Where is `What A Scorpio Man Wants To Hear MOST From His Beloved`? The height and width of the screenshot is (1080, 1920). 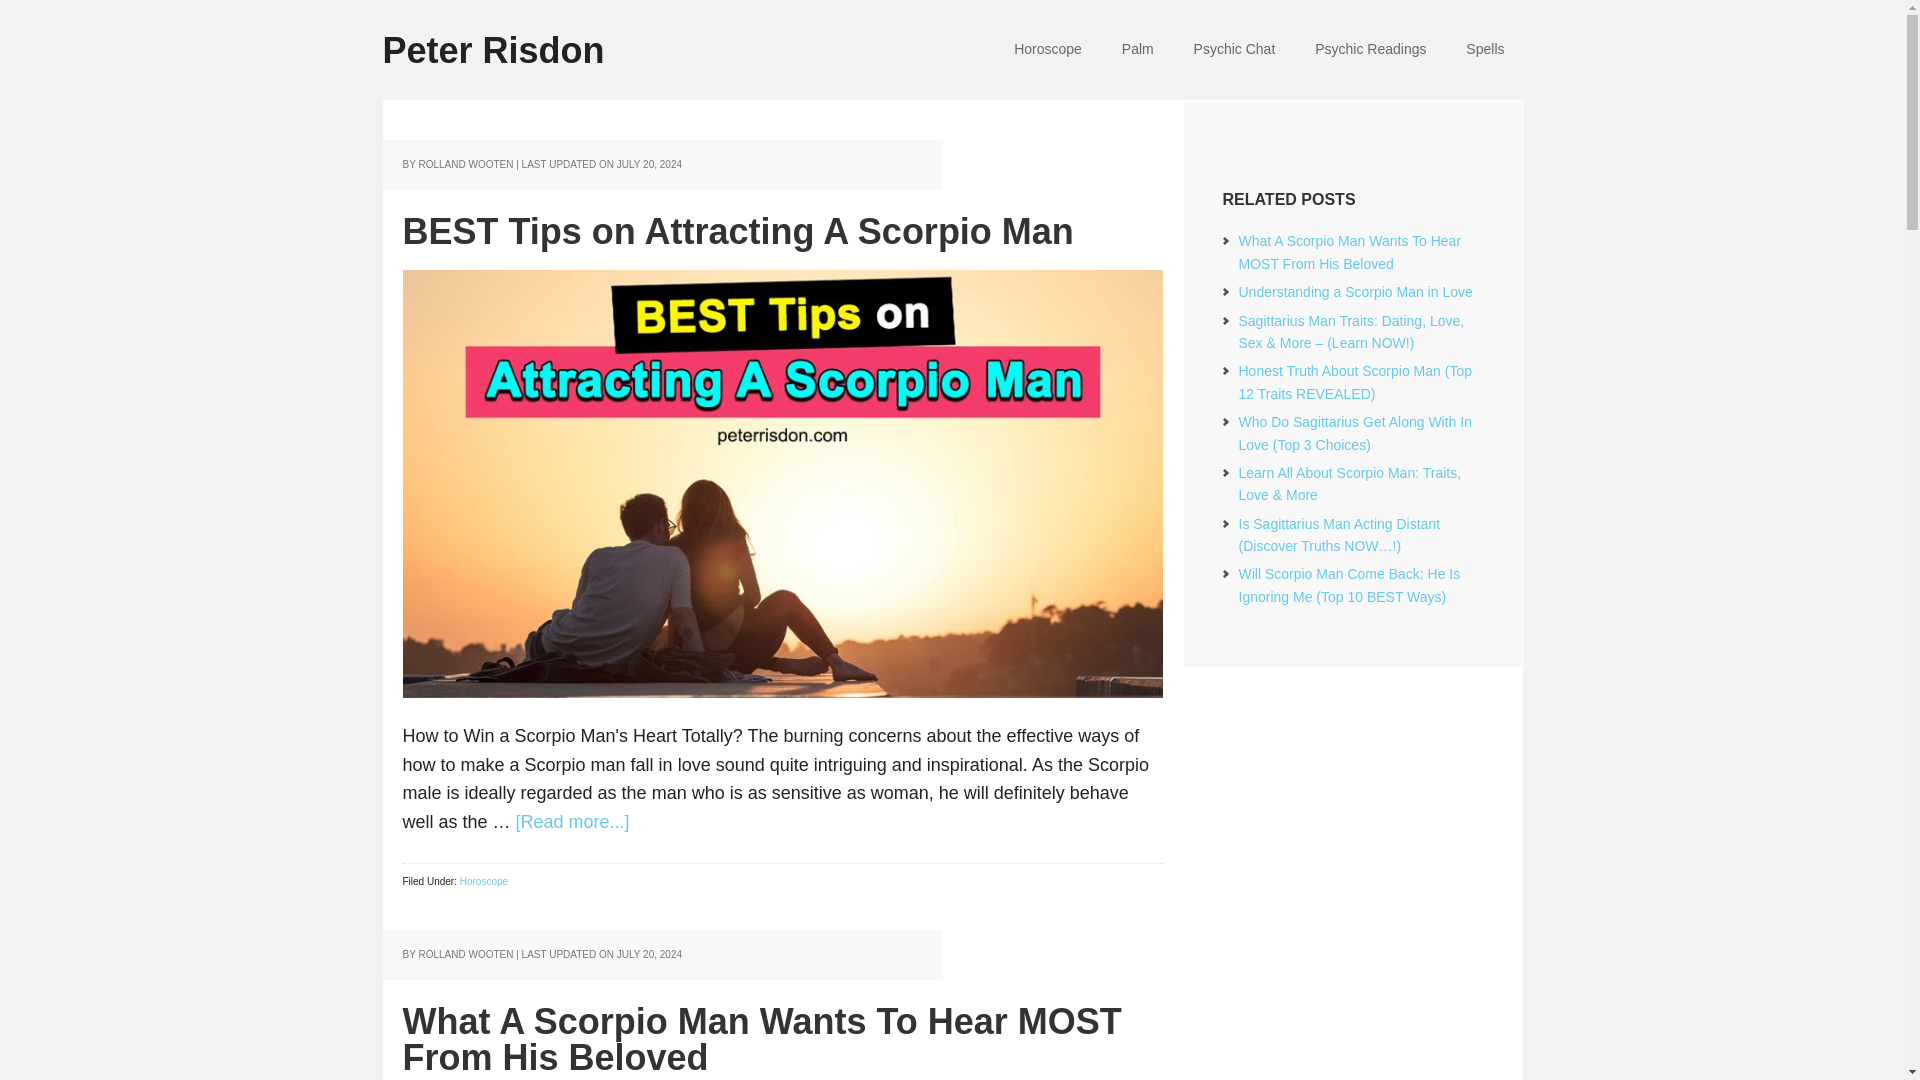
What A Scorpio Man Wants To Hear MOST From His Beloved is located at coordinates (761, 1039).